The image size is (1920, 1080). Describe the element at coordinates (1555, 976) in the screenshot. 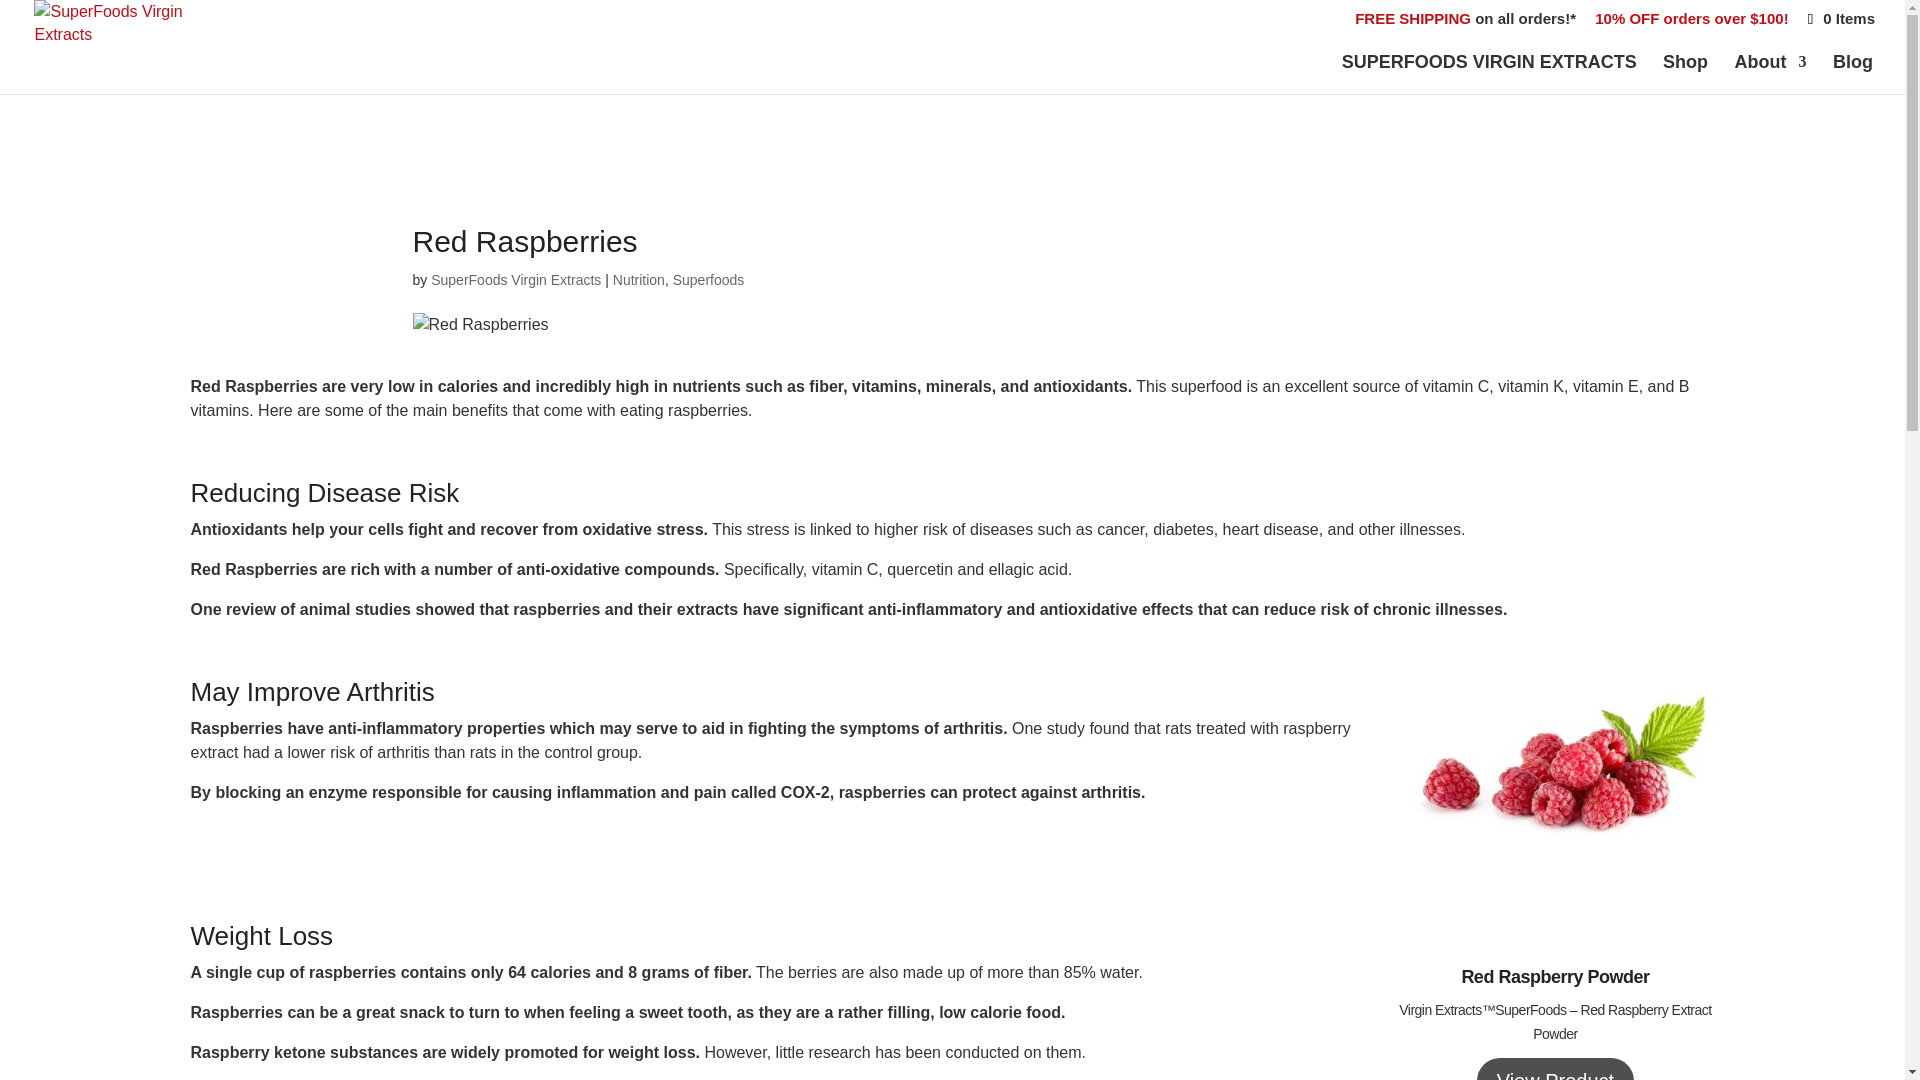

I see `Red Raspberry Powder` at that location.